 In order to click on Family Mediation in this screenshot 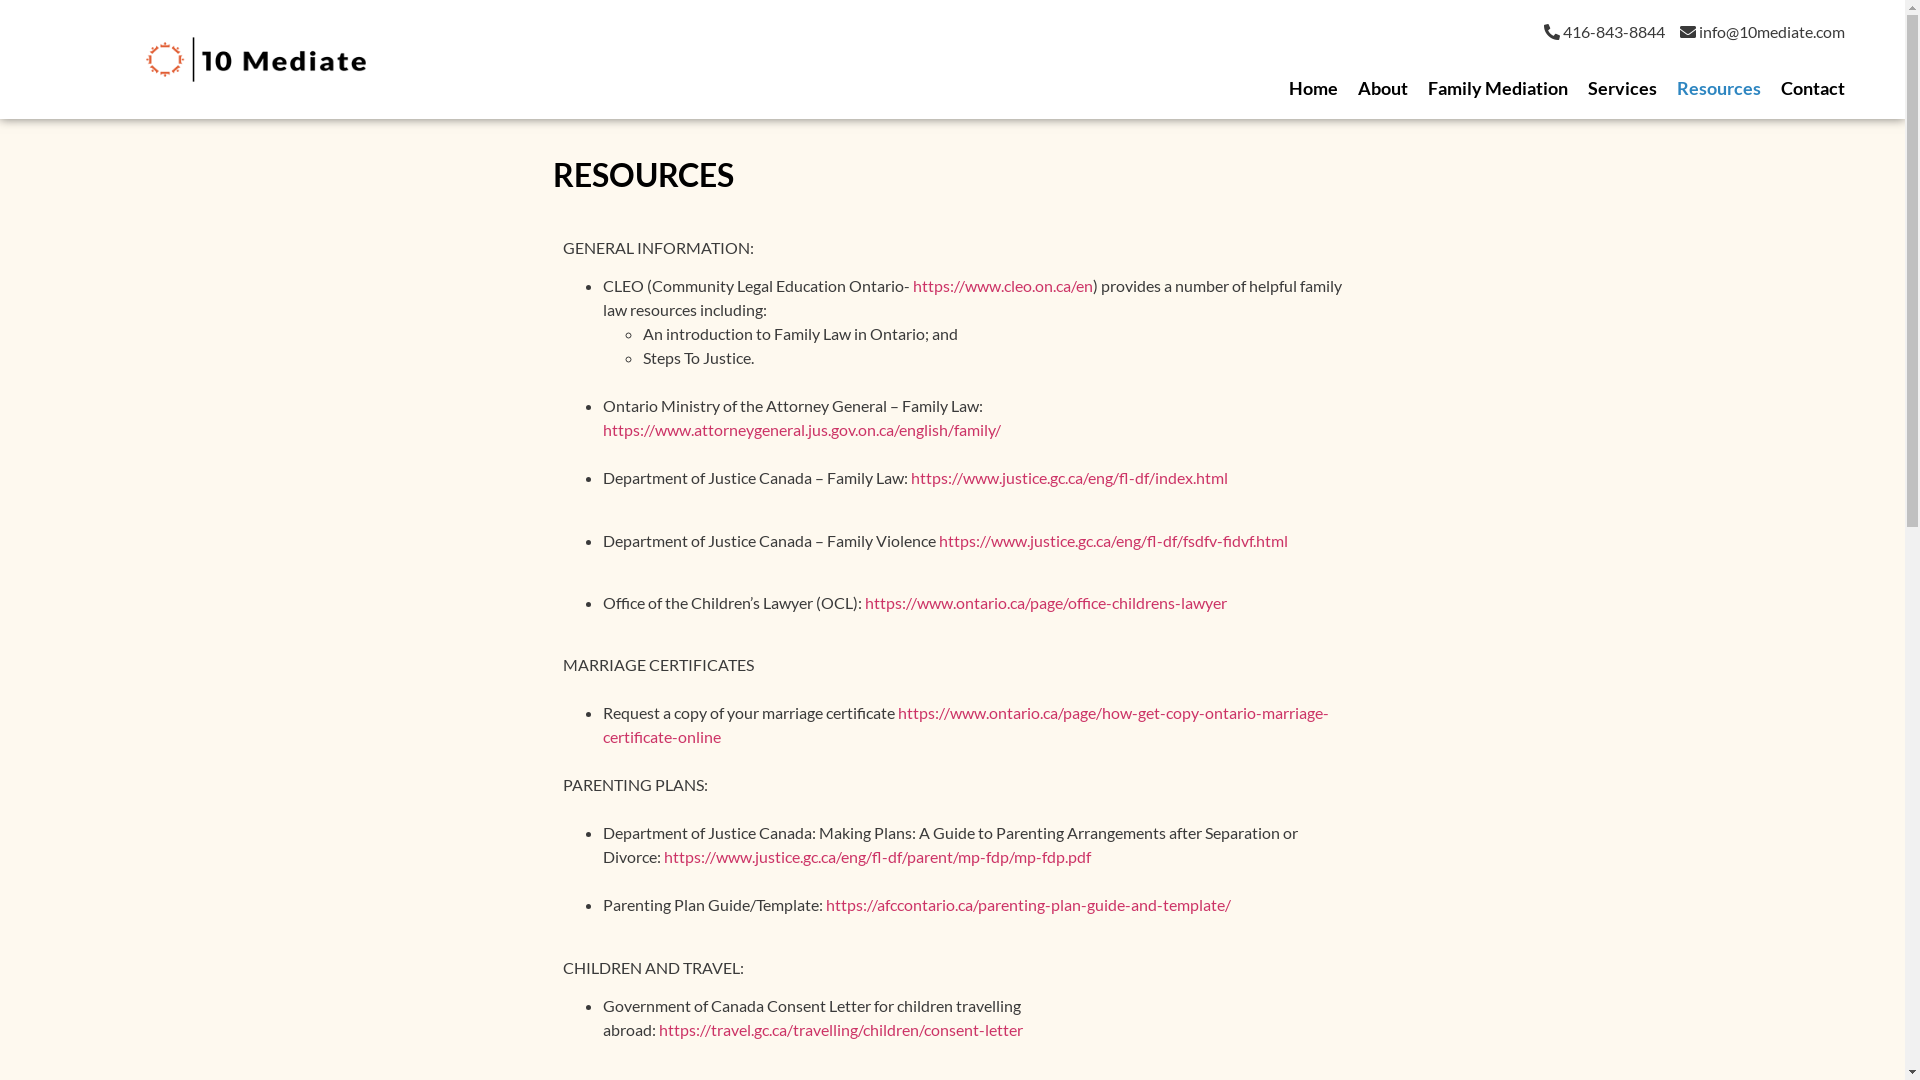, I will do `click(1498, 88)`.